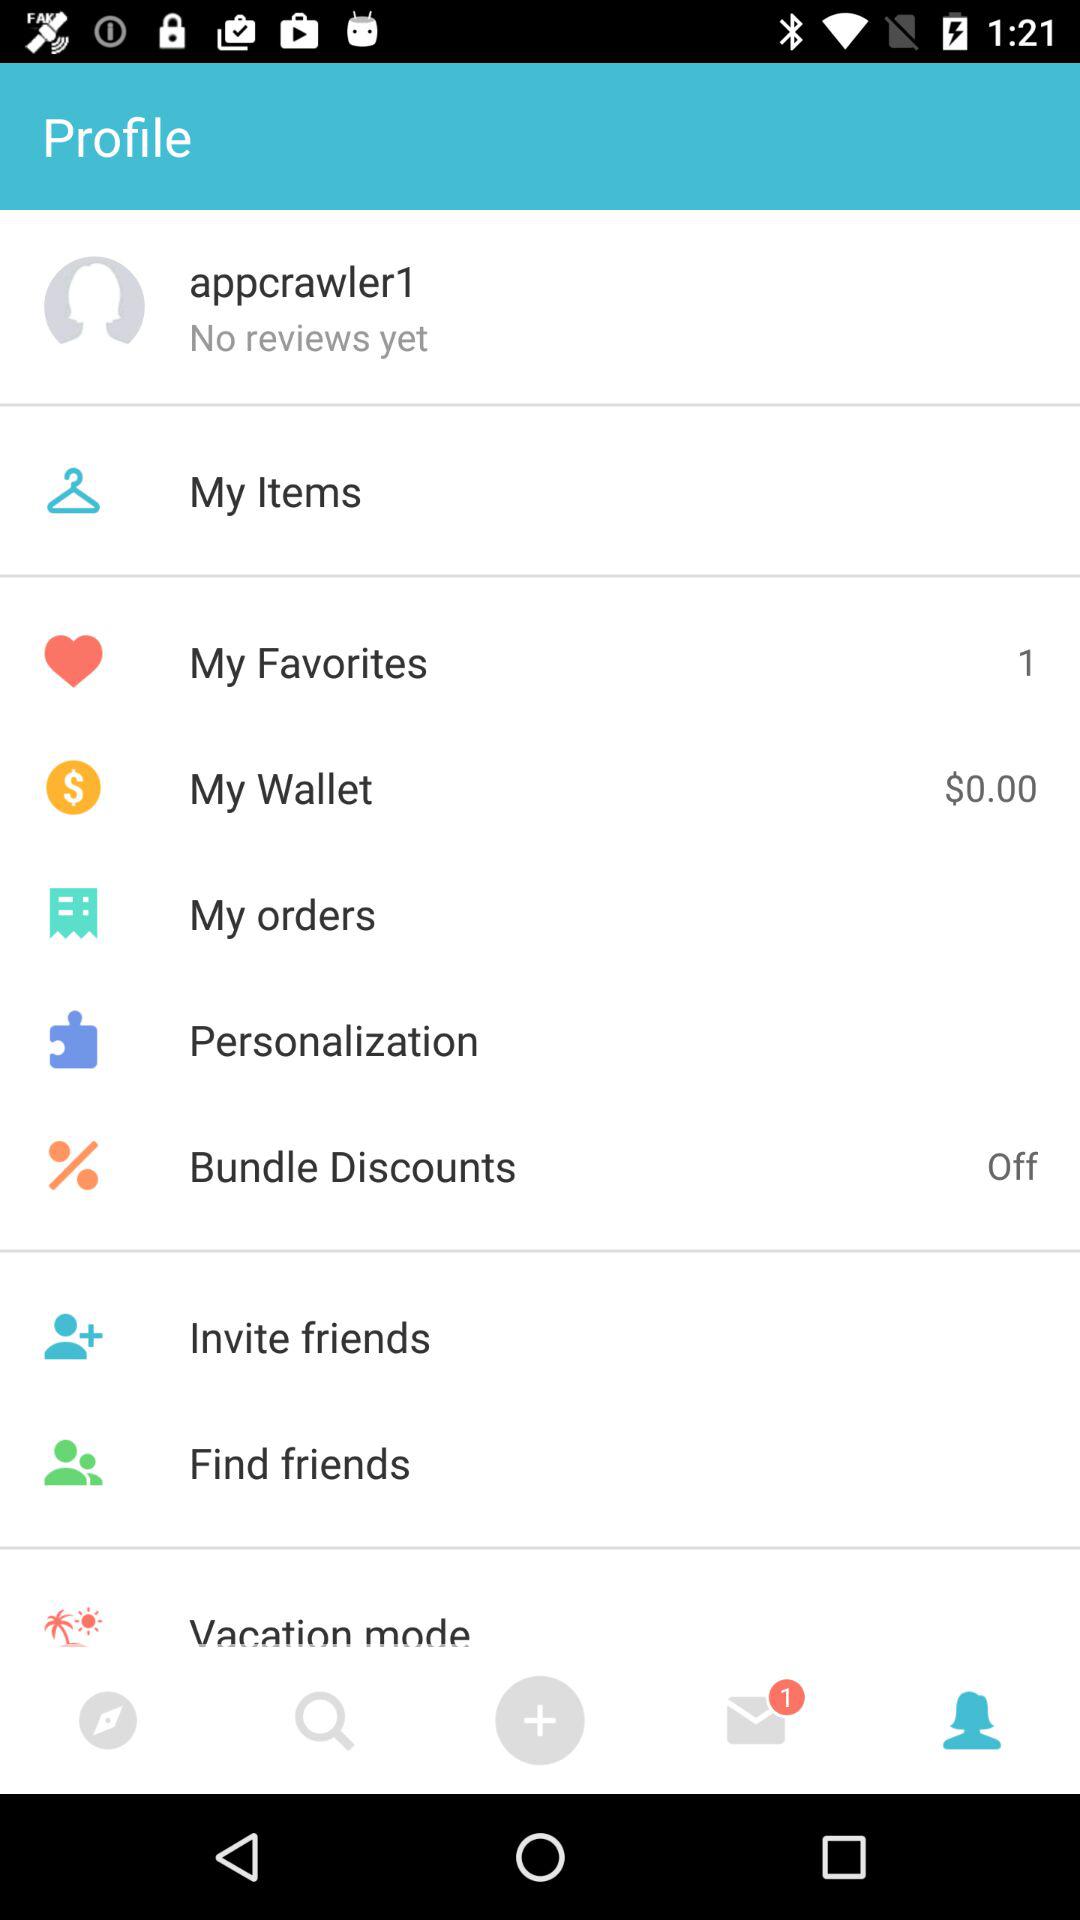 Image resolution: width=1080 pixels, height=1920 pixels. What do you see at coordinates (540, 1039) in the screenshot?
I see `choose item below the my orders icon` at bounding box center [540, 1039].